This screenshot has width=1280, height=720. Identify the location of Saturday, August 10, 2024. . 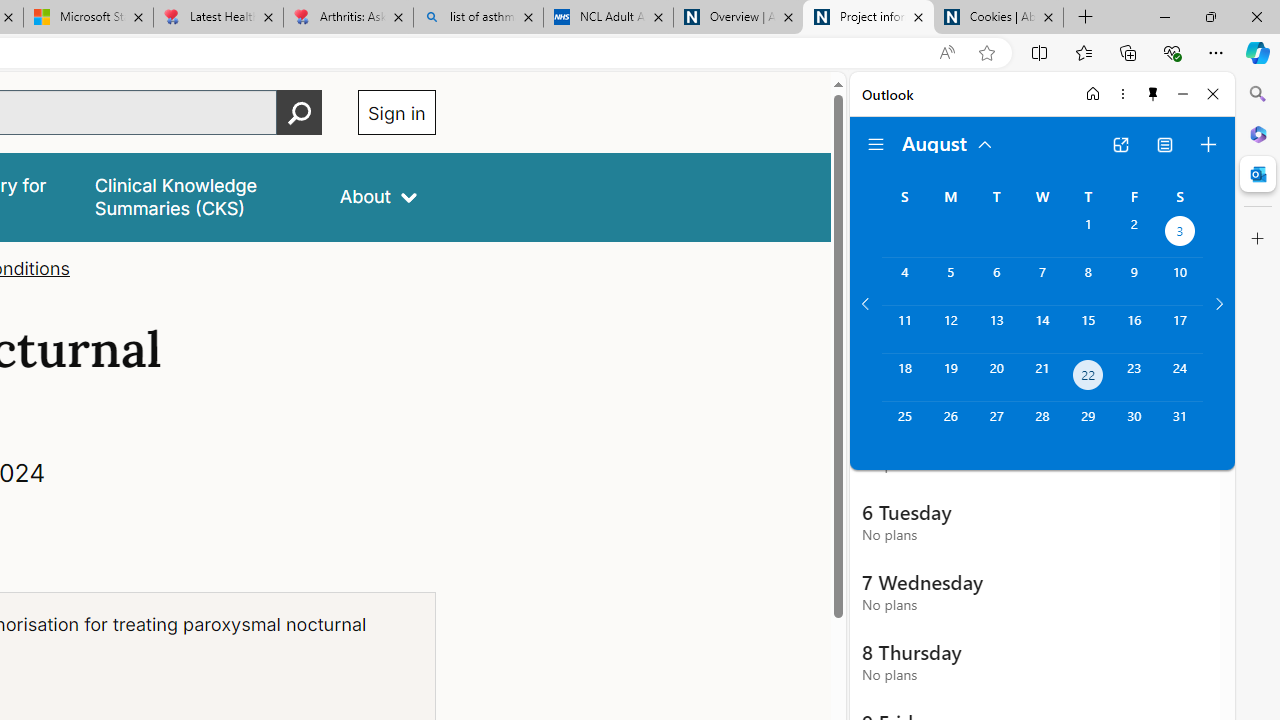
(1180, 281).